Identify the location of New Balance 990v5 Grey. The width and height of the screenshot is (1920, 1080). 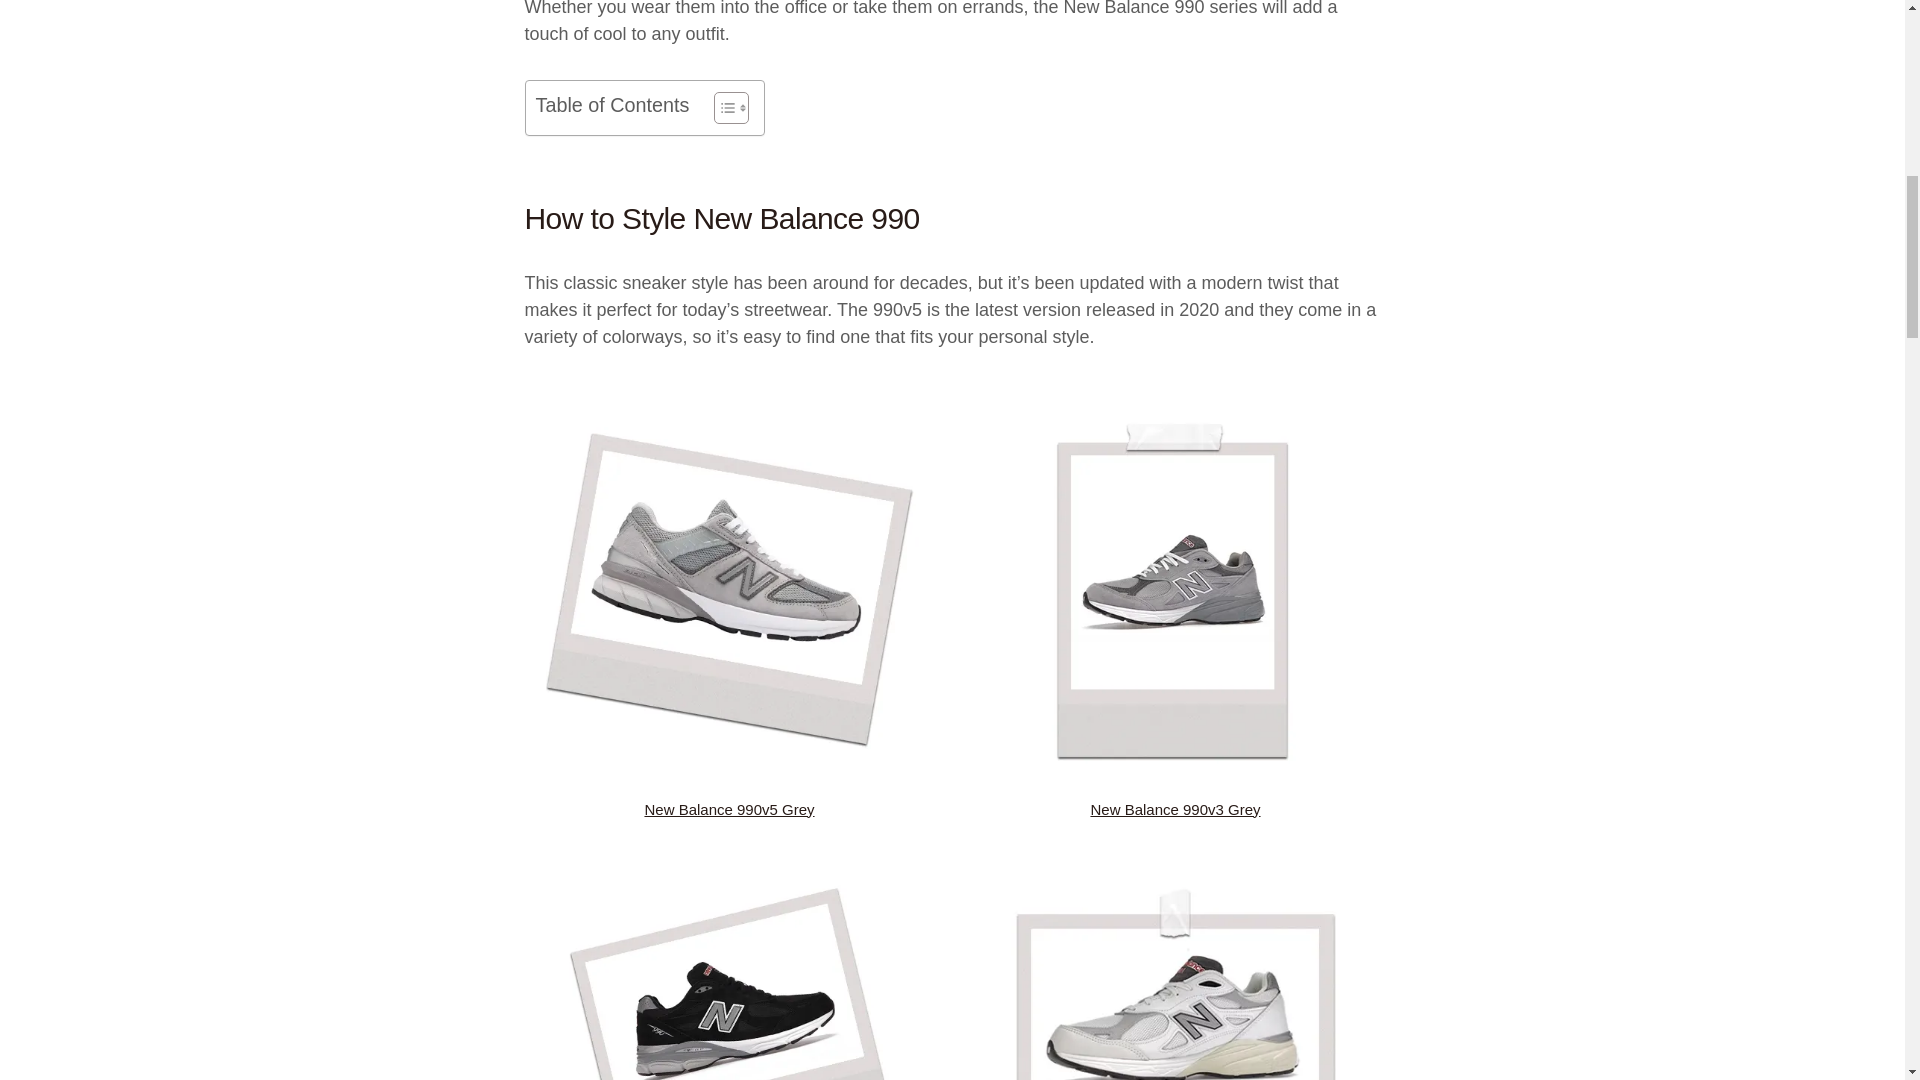
(728, 808).